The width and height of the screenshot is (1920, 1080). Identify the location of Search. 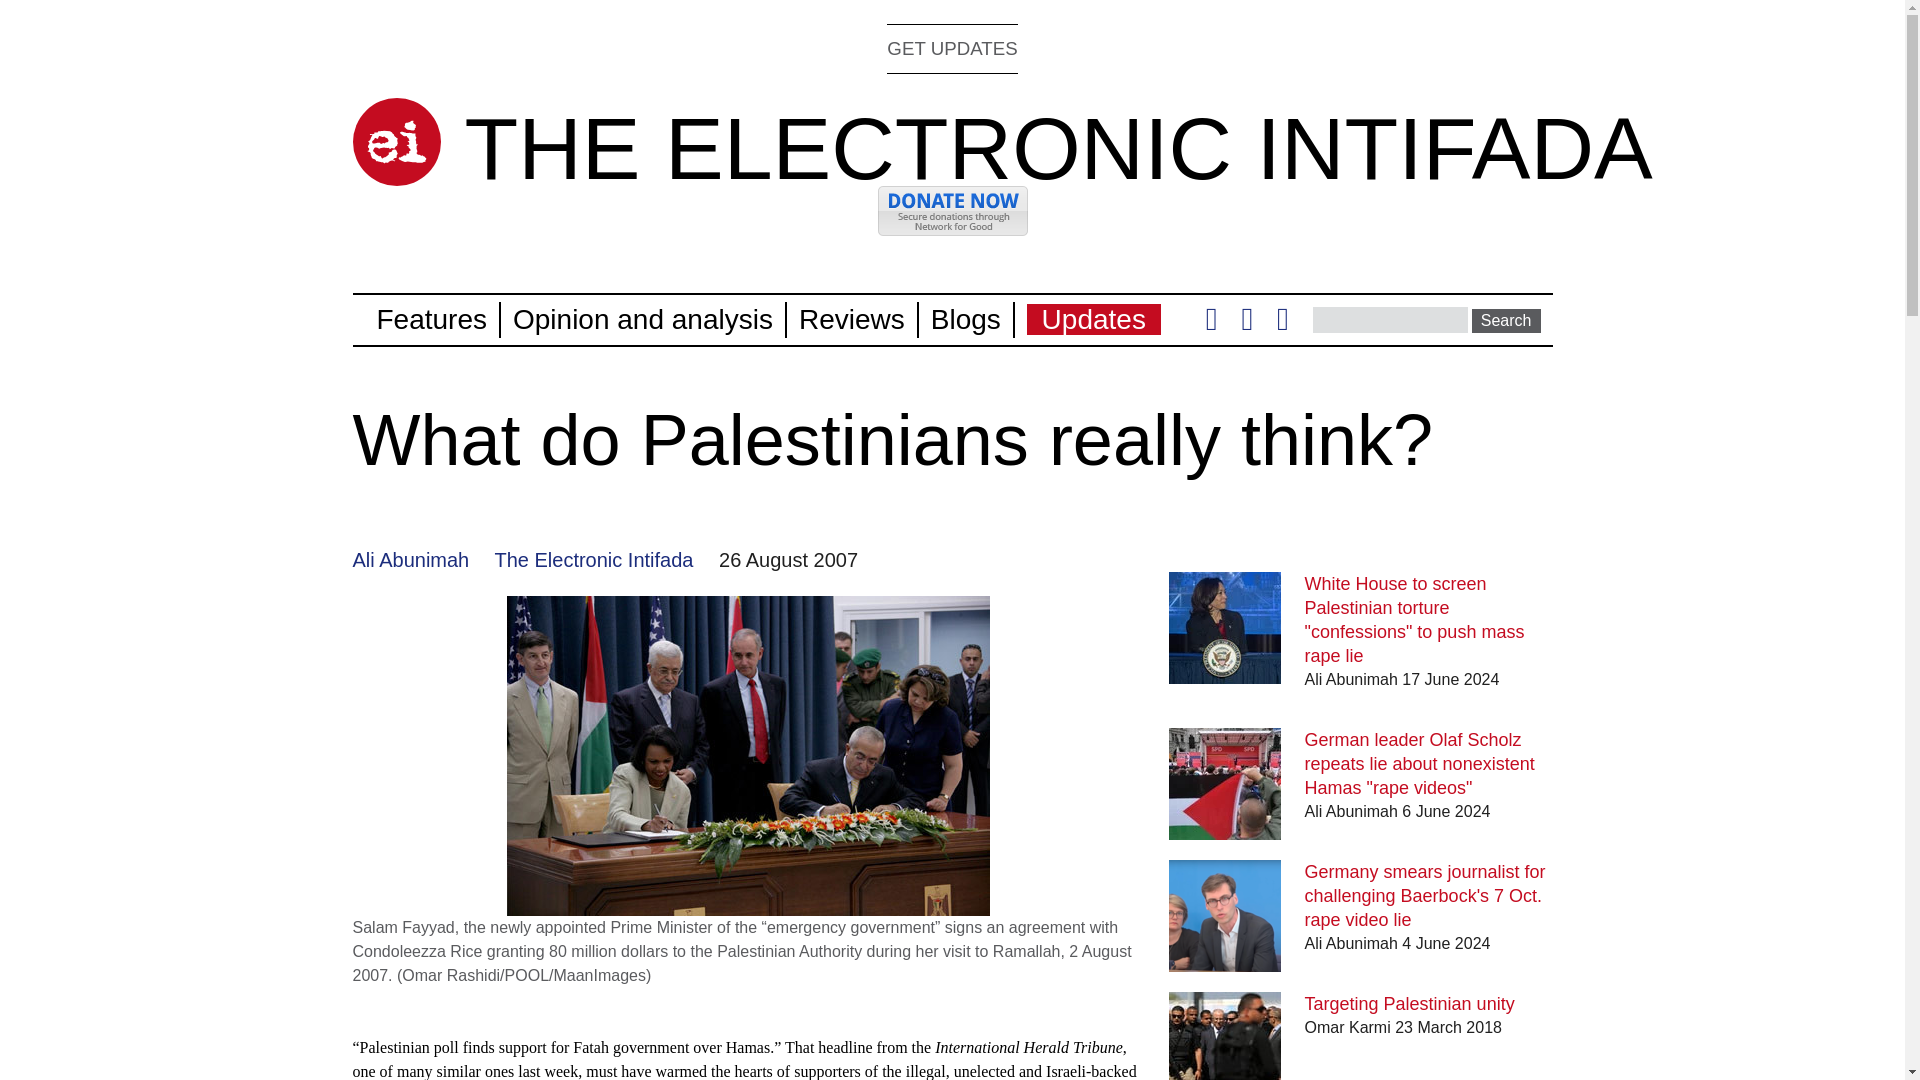
(1506, 320).